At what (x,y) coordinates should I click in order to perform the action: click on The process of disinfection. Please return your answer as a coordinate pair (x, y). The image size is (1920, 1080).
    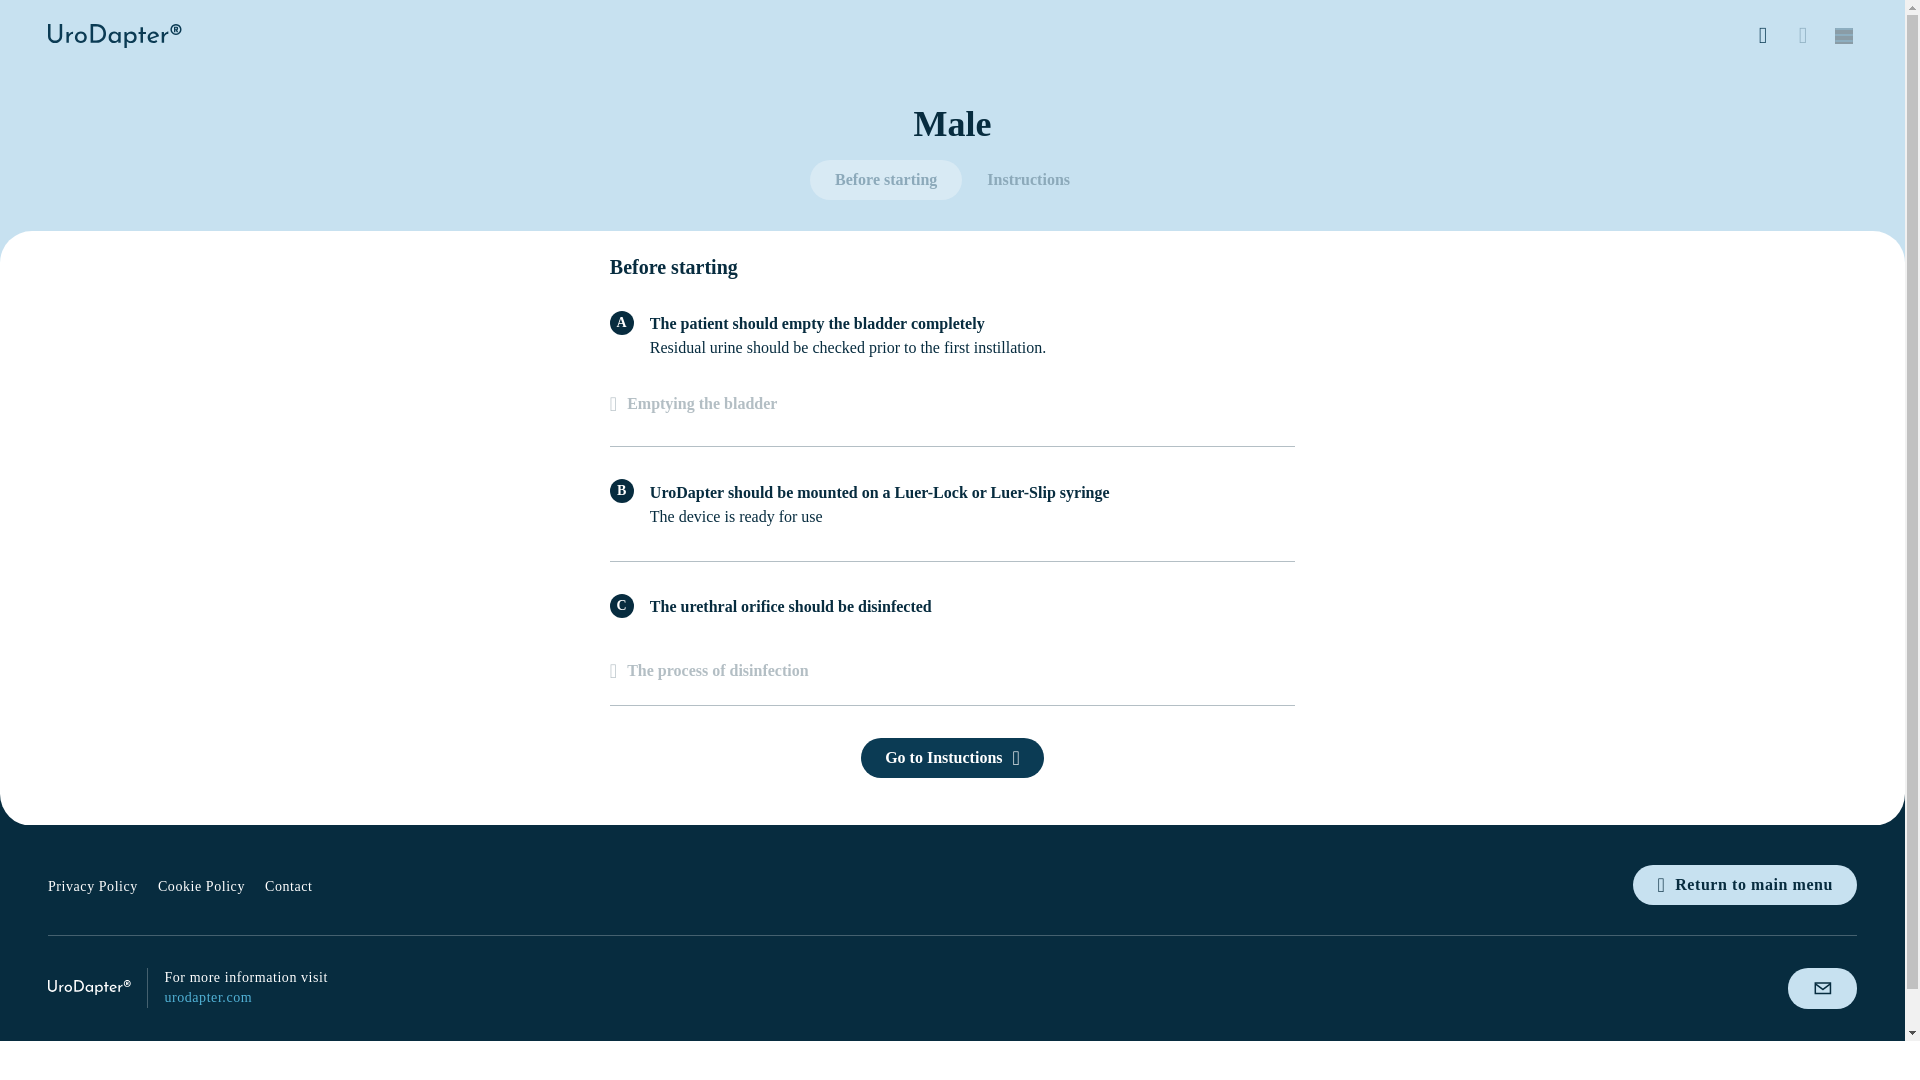
    Looking at the image, I should click on (722, 671).